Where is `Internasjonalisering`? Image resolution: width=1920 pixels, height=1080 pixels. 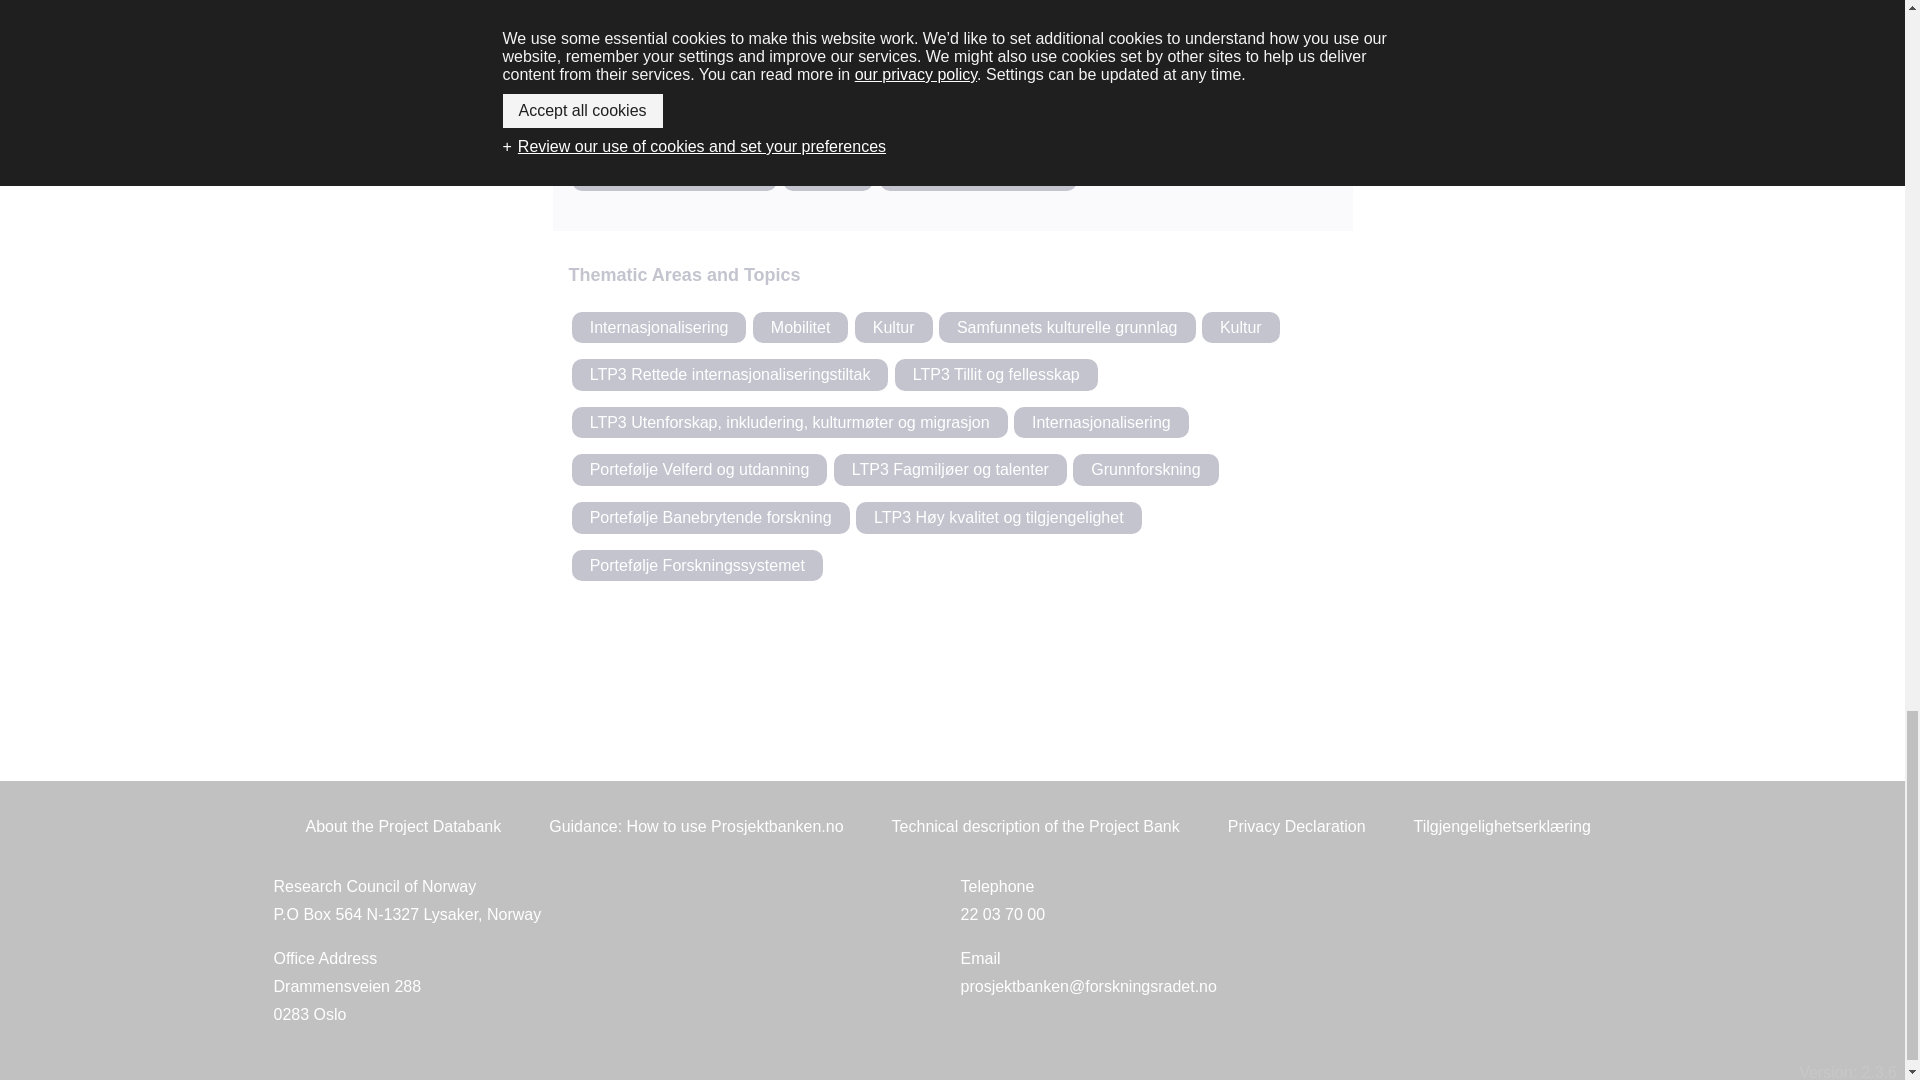 Internasjonalisering is located at coordinates (828, 174).